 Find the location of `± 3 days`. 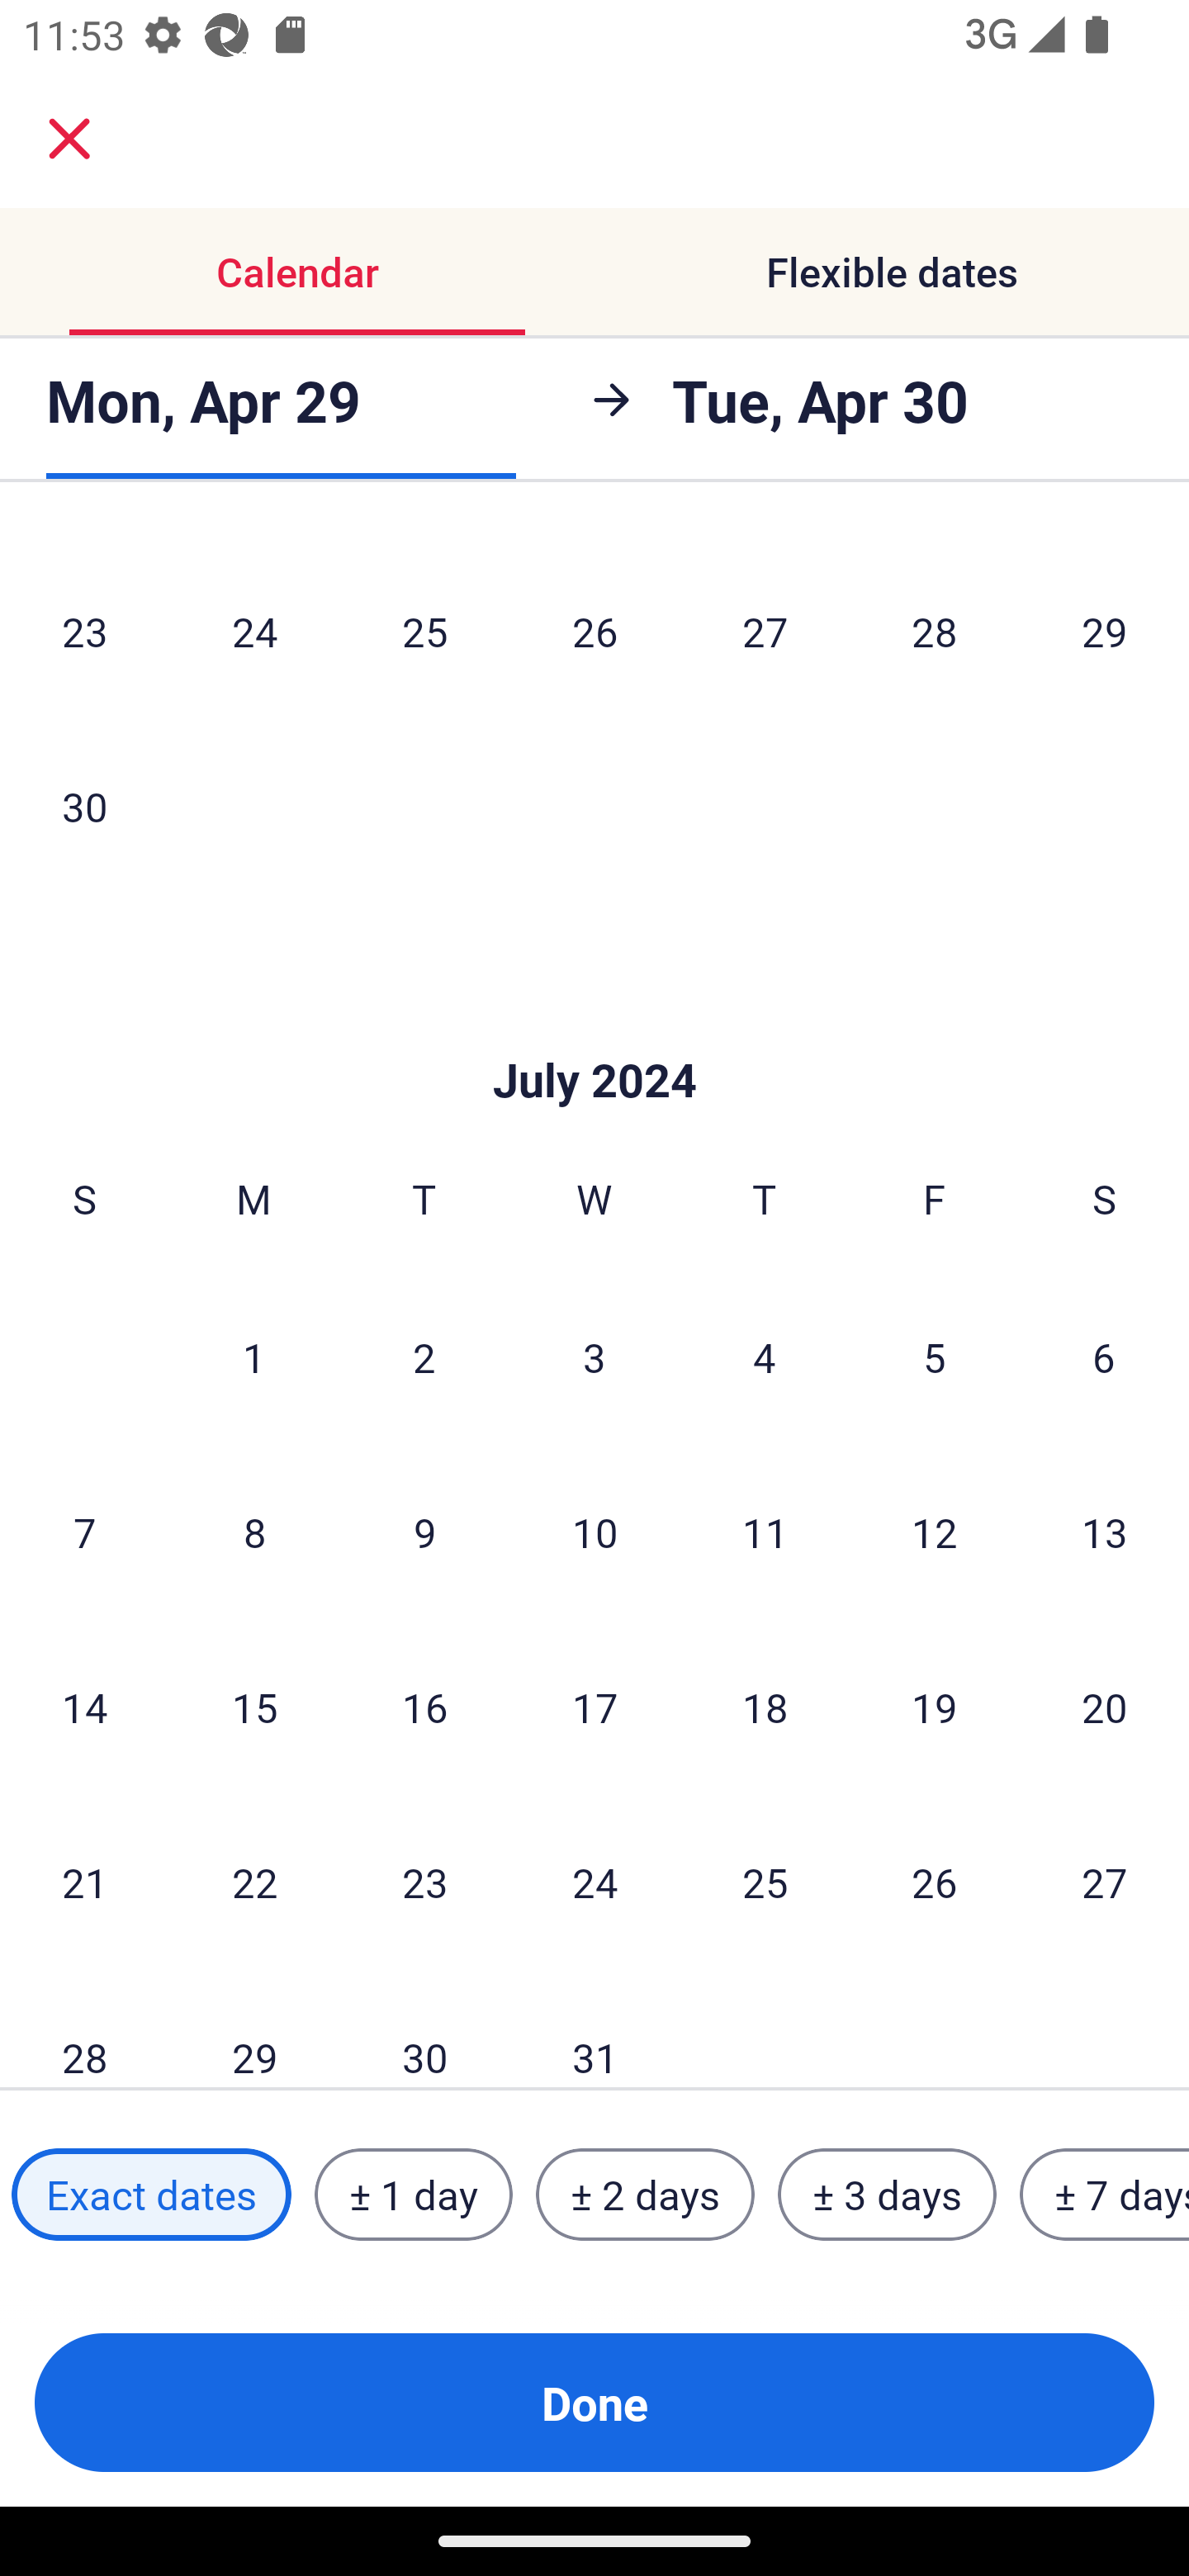

± 3 days is located at coordinates (887, 2195).